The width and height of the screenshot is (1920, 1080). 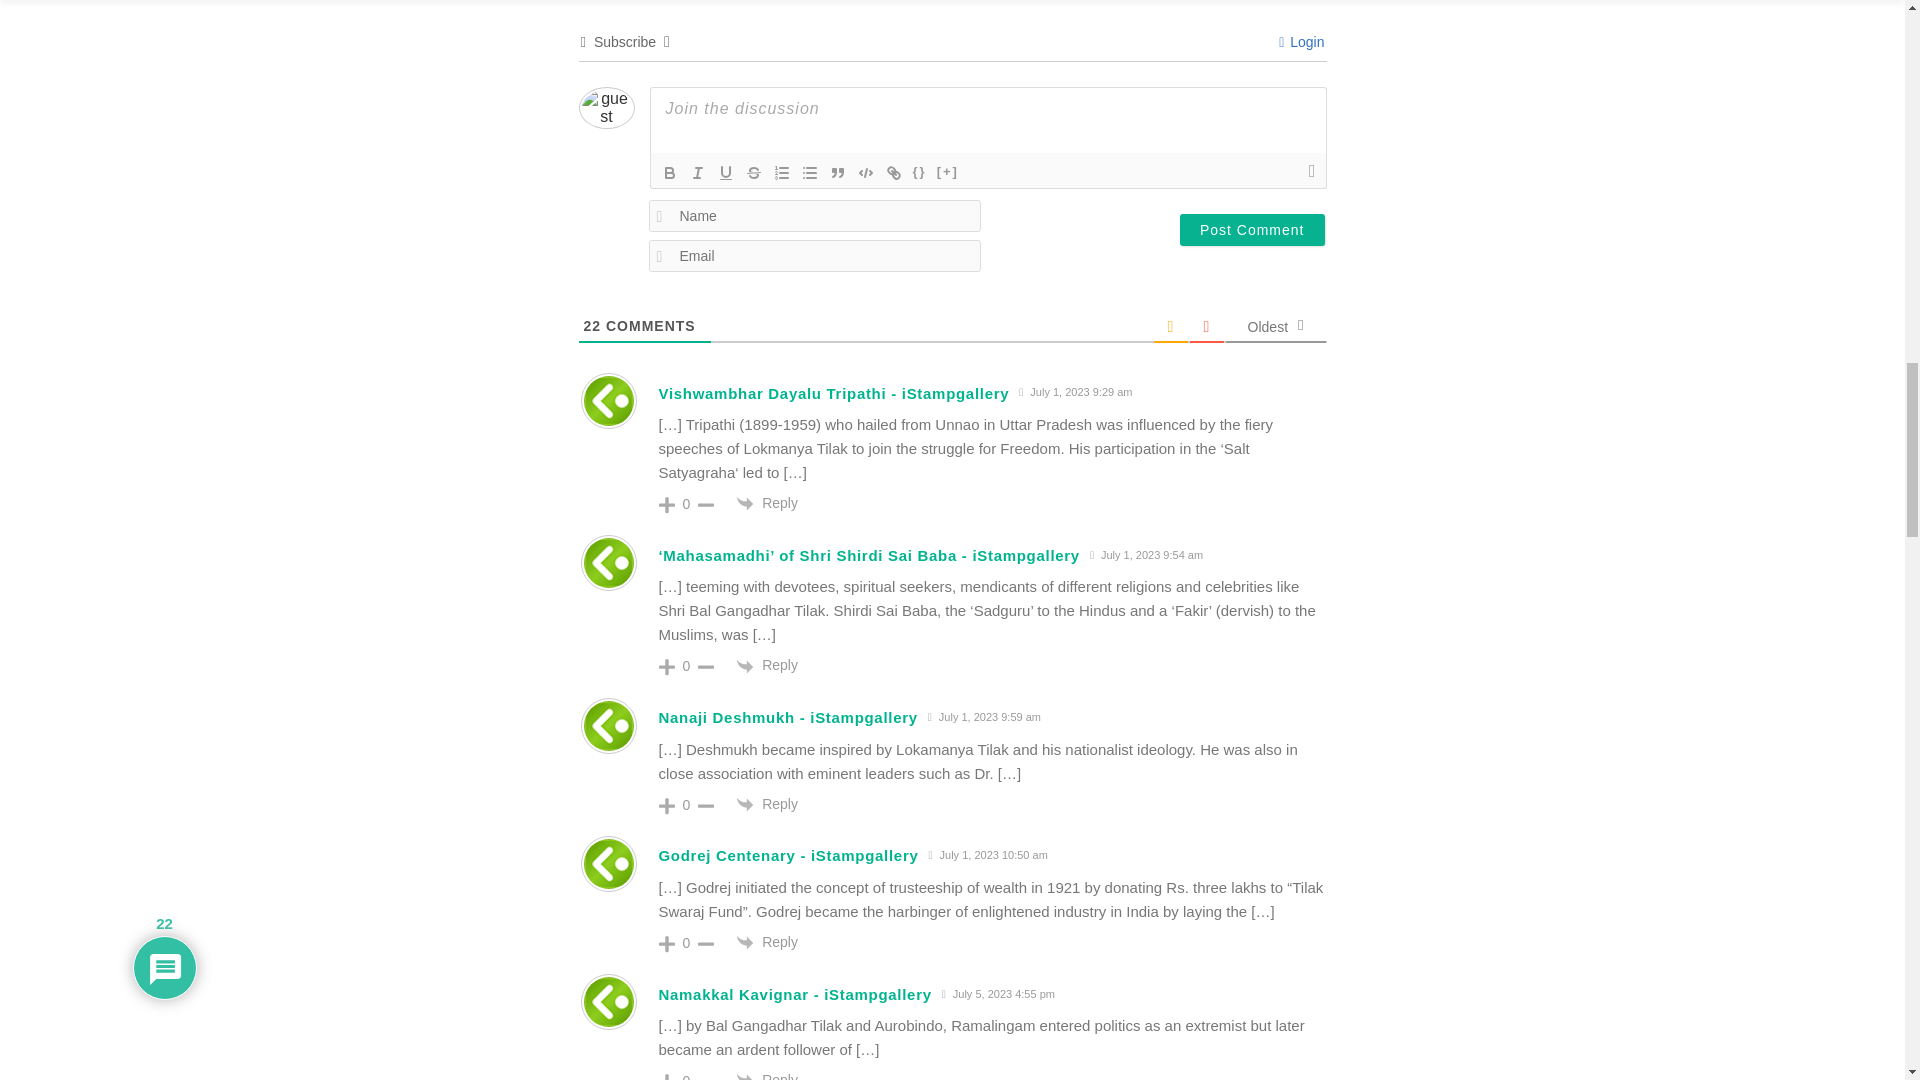 I want to click on Unordered List, so click(x=810, y=172).